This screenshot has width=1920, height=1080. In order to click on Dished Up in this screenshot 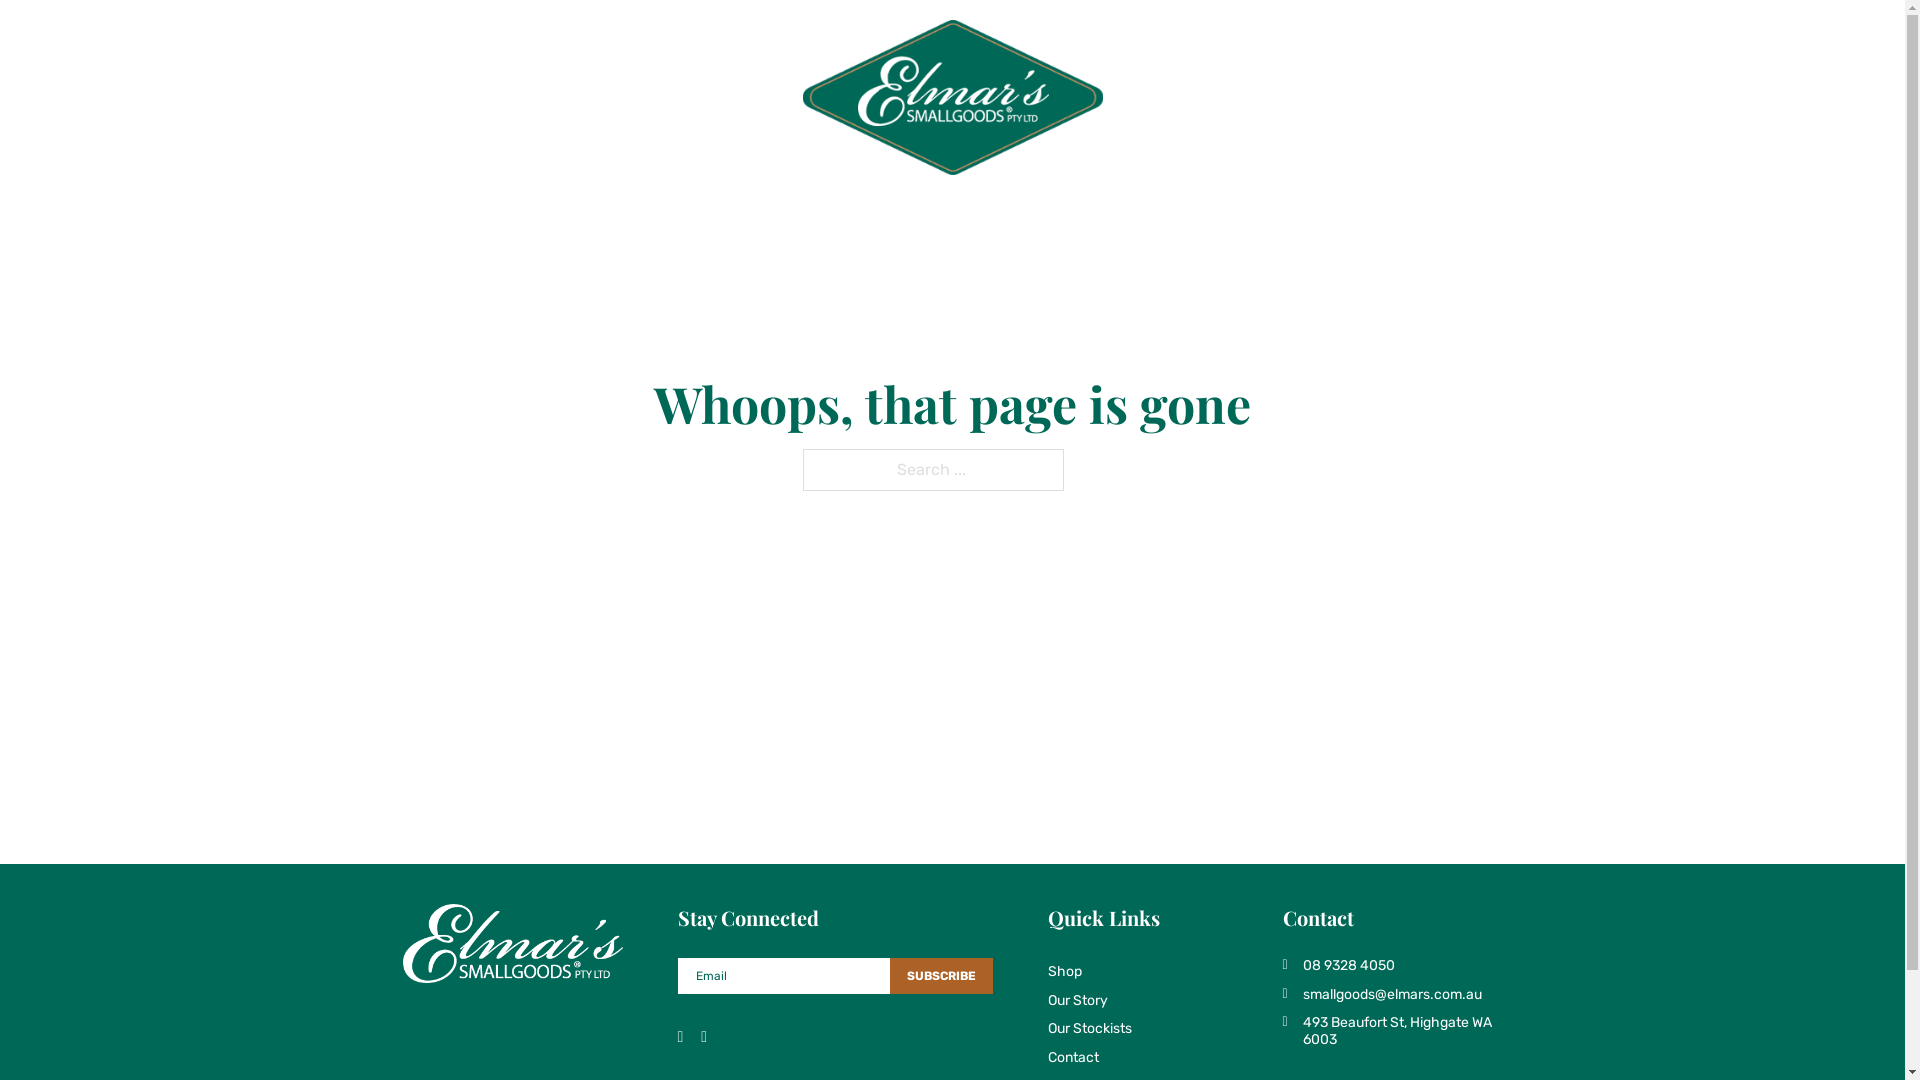, I will do `click(1336, 97)`.